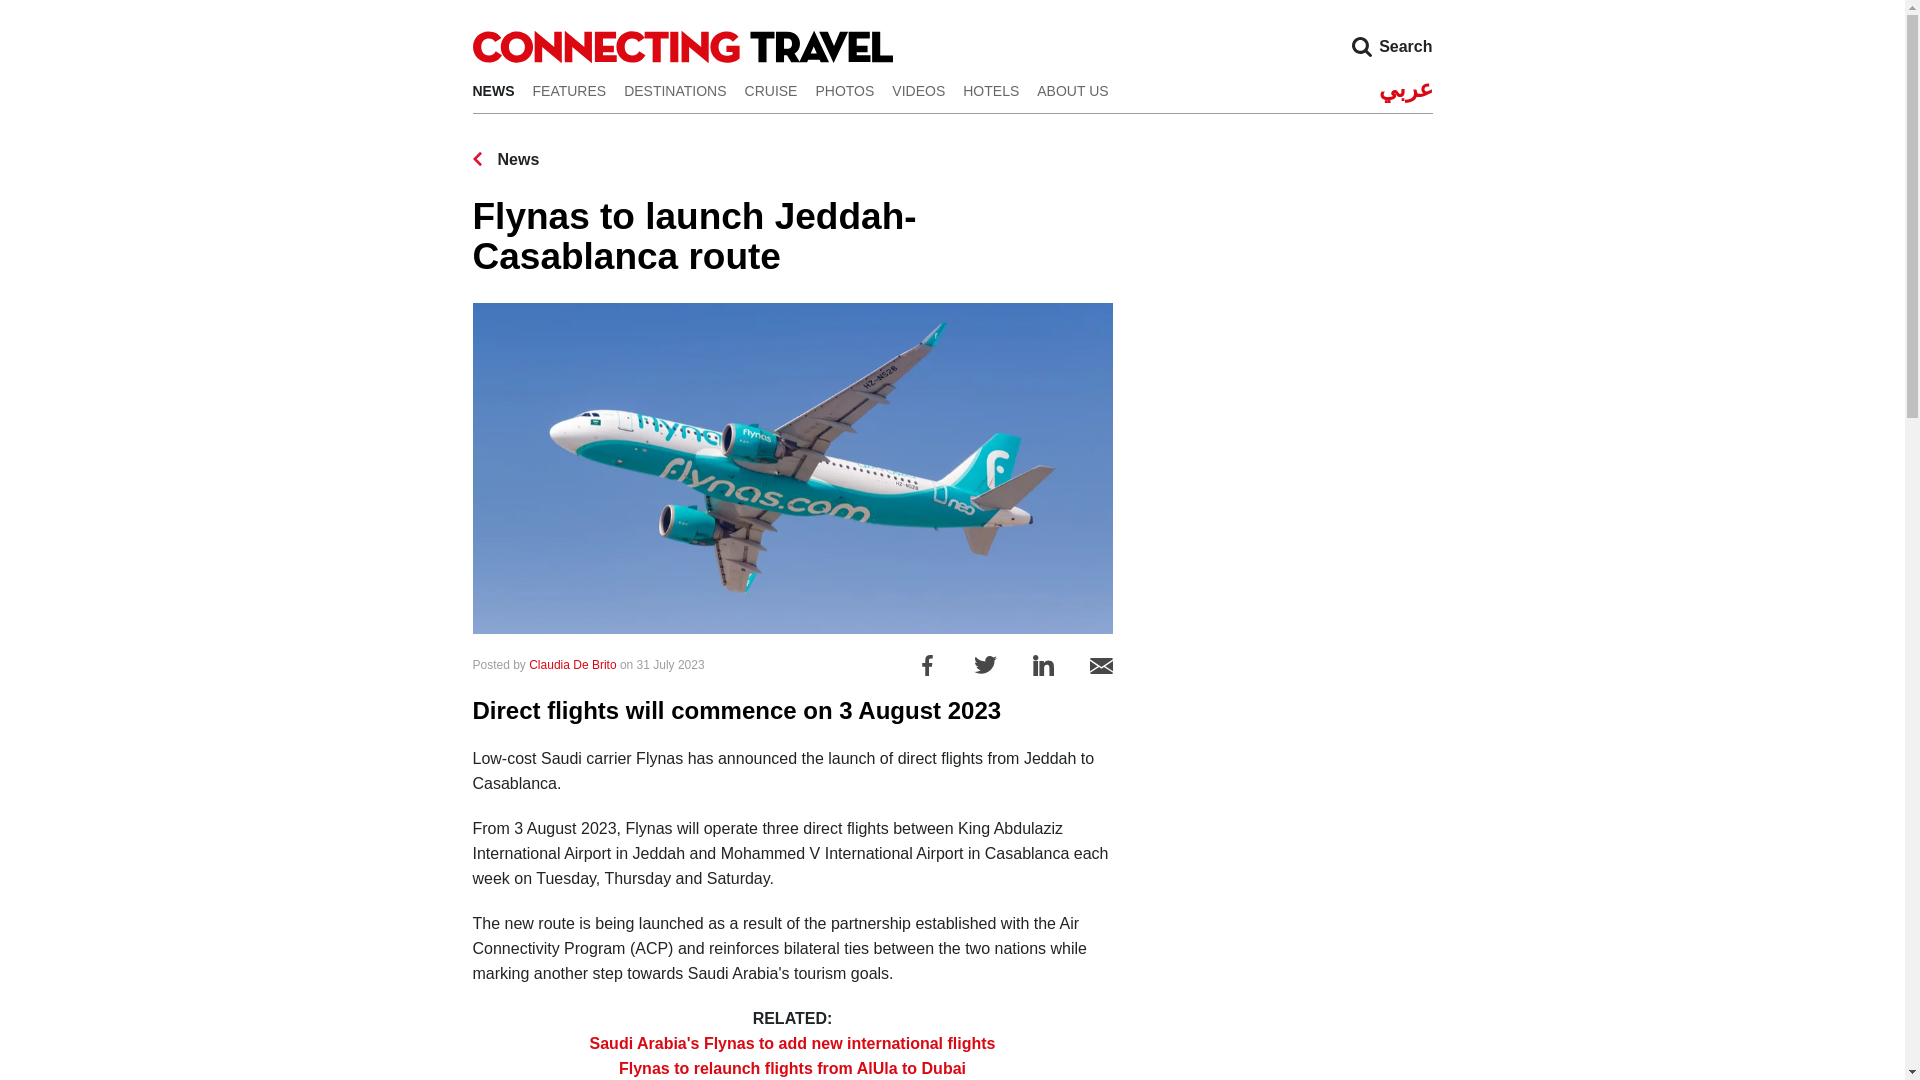 This screenshot has width=1920, height=1080. What do you see at coordinates (493, 90) in the screenshot?
I see `NEWS` at bounding box center [493, 90].